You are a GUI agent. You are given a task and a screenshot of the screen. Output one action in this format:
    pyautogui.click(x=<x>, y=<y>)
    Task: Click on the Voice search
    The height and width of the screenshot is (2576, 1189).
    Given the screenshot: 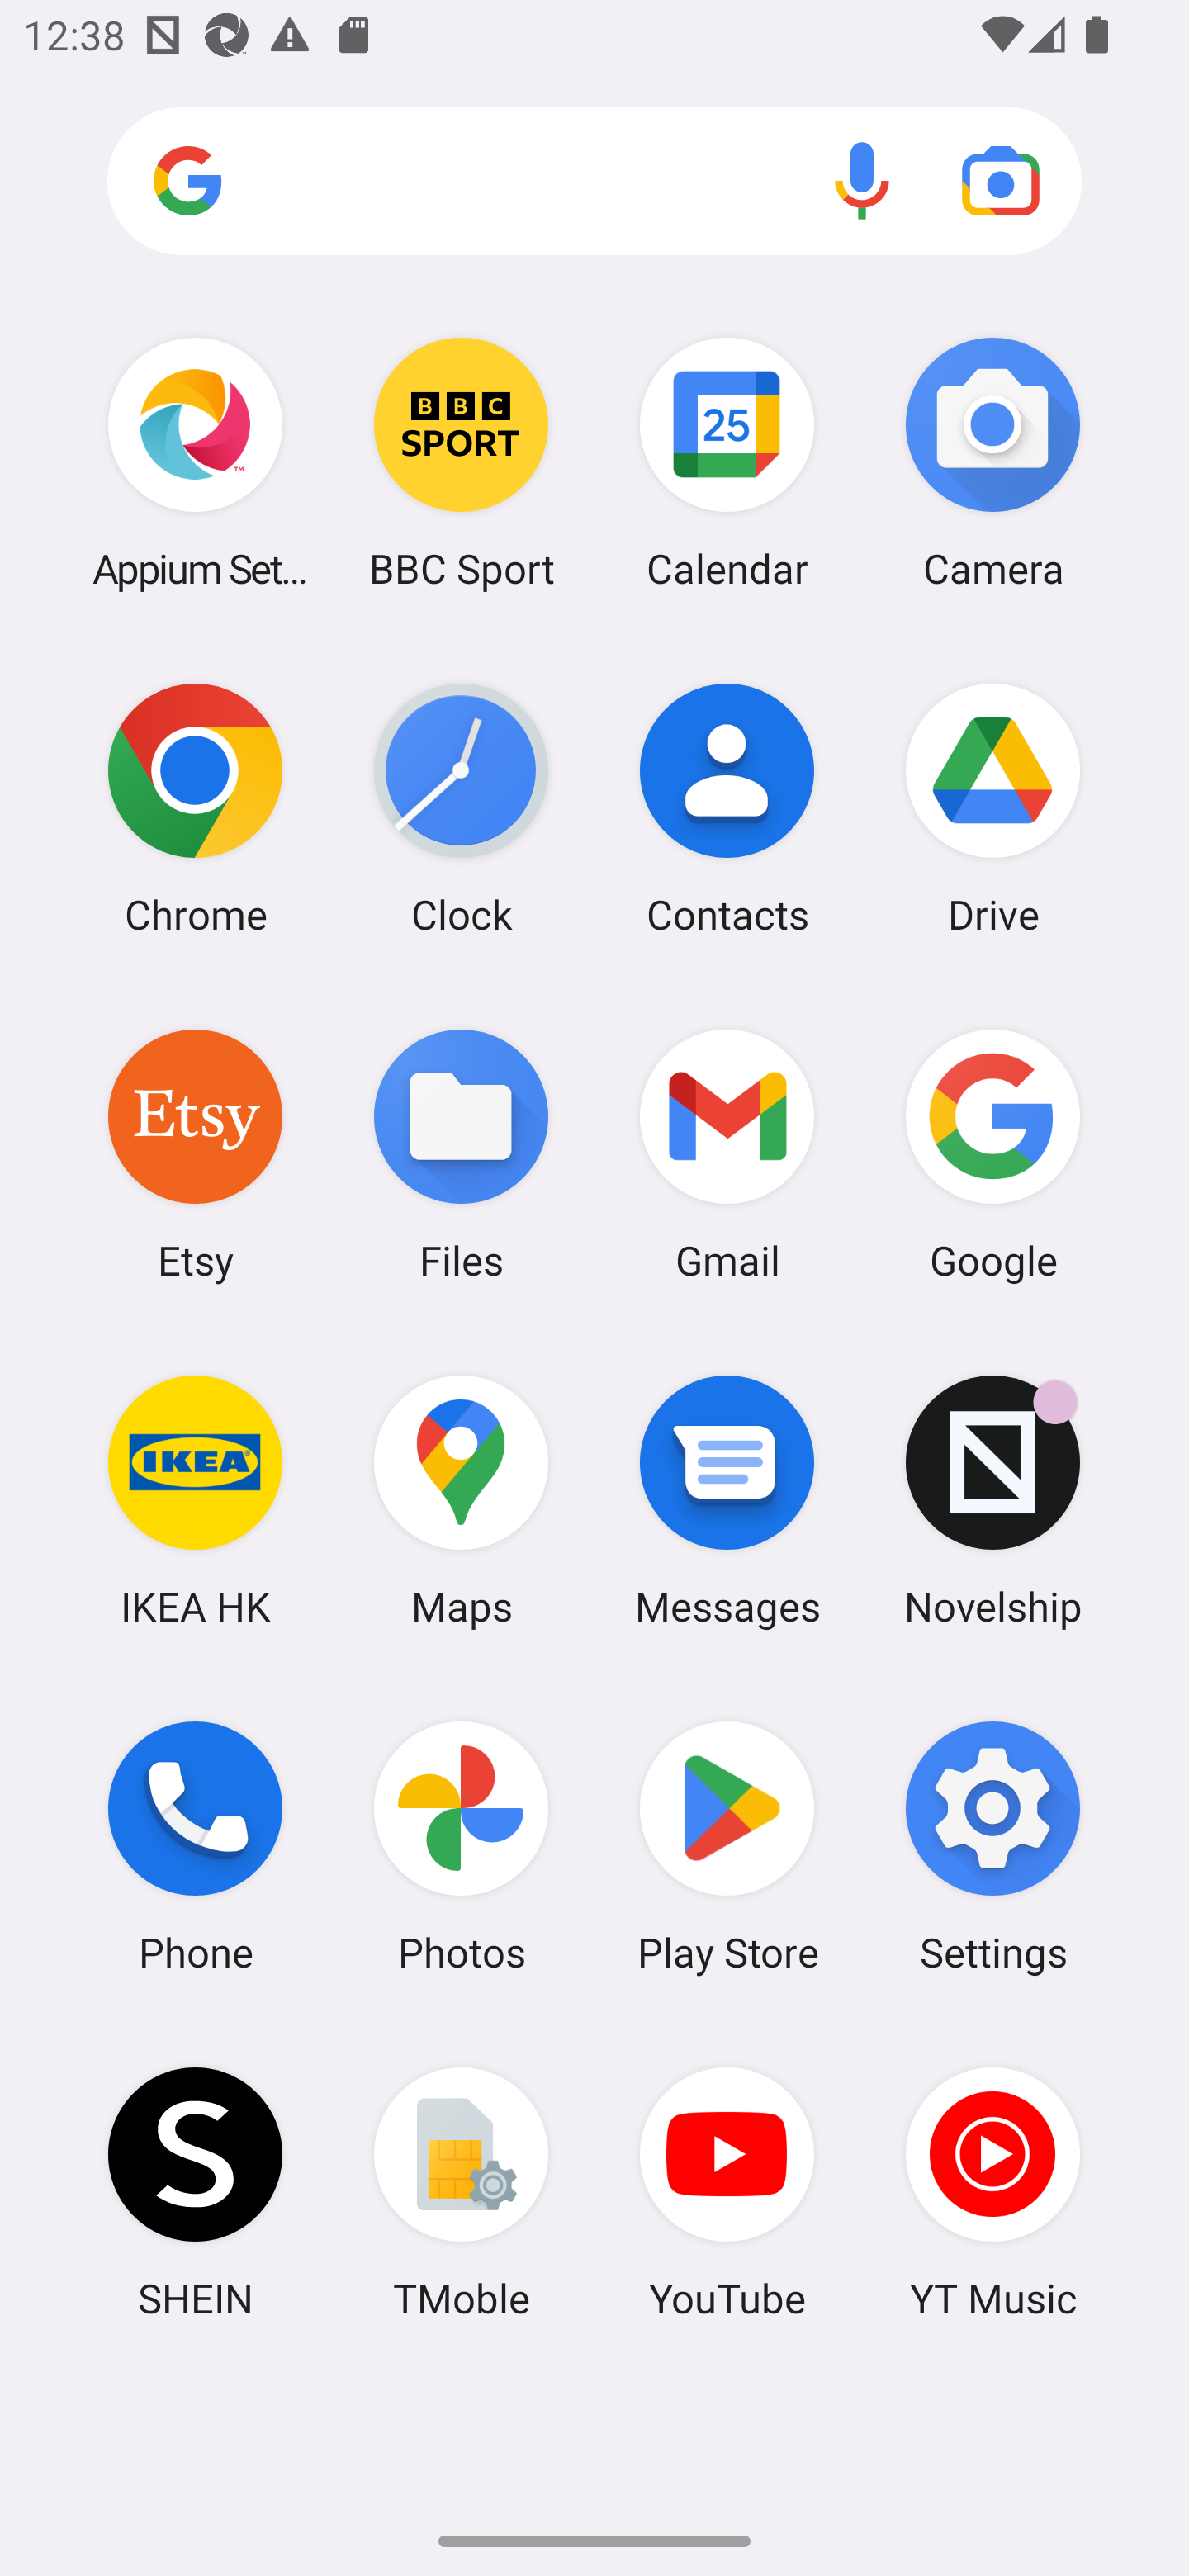 What is the action you would take?
    pyautogui.click(x=862, y=180)
    